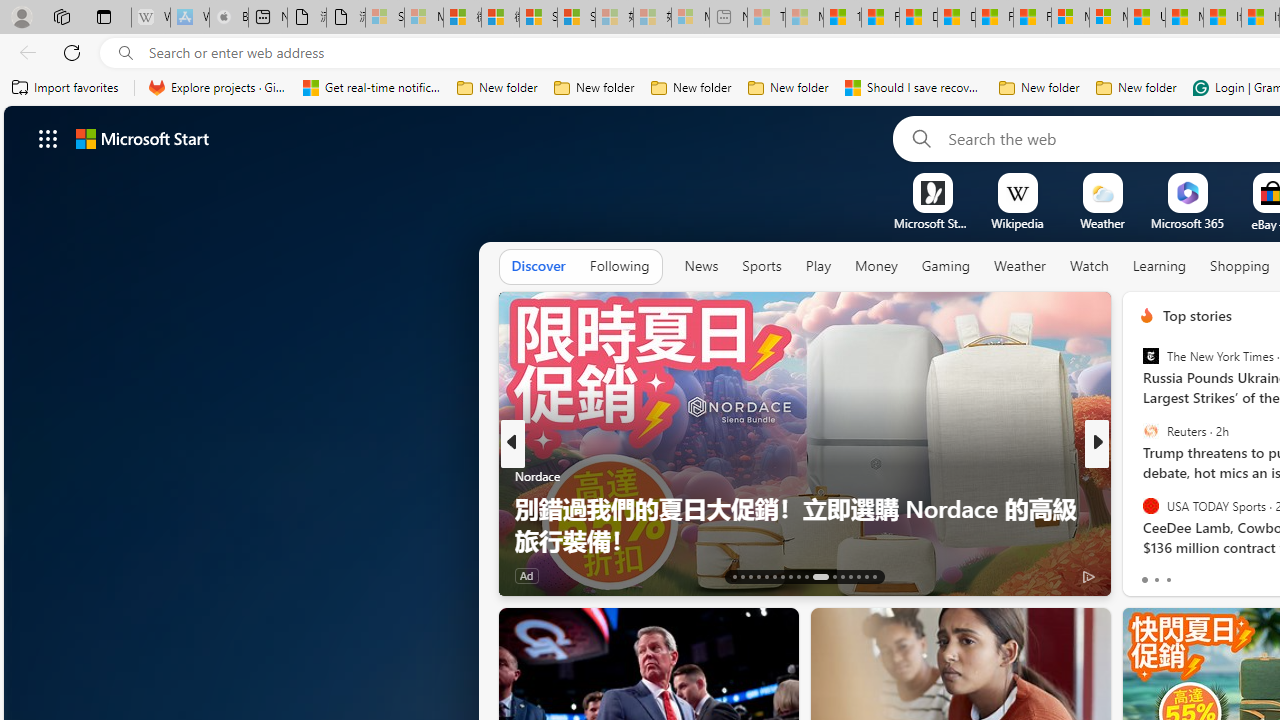 This screenshot has width=1280, height=720. What do you see at coordinates (1145, 574) in the screenshot?
I see `3 Like` at bounding box center [1145, 574].